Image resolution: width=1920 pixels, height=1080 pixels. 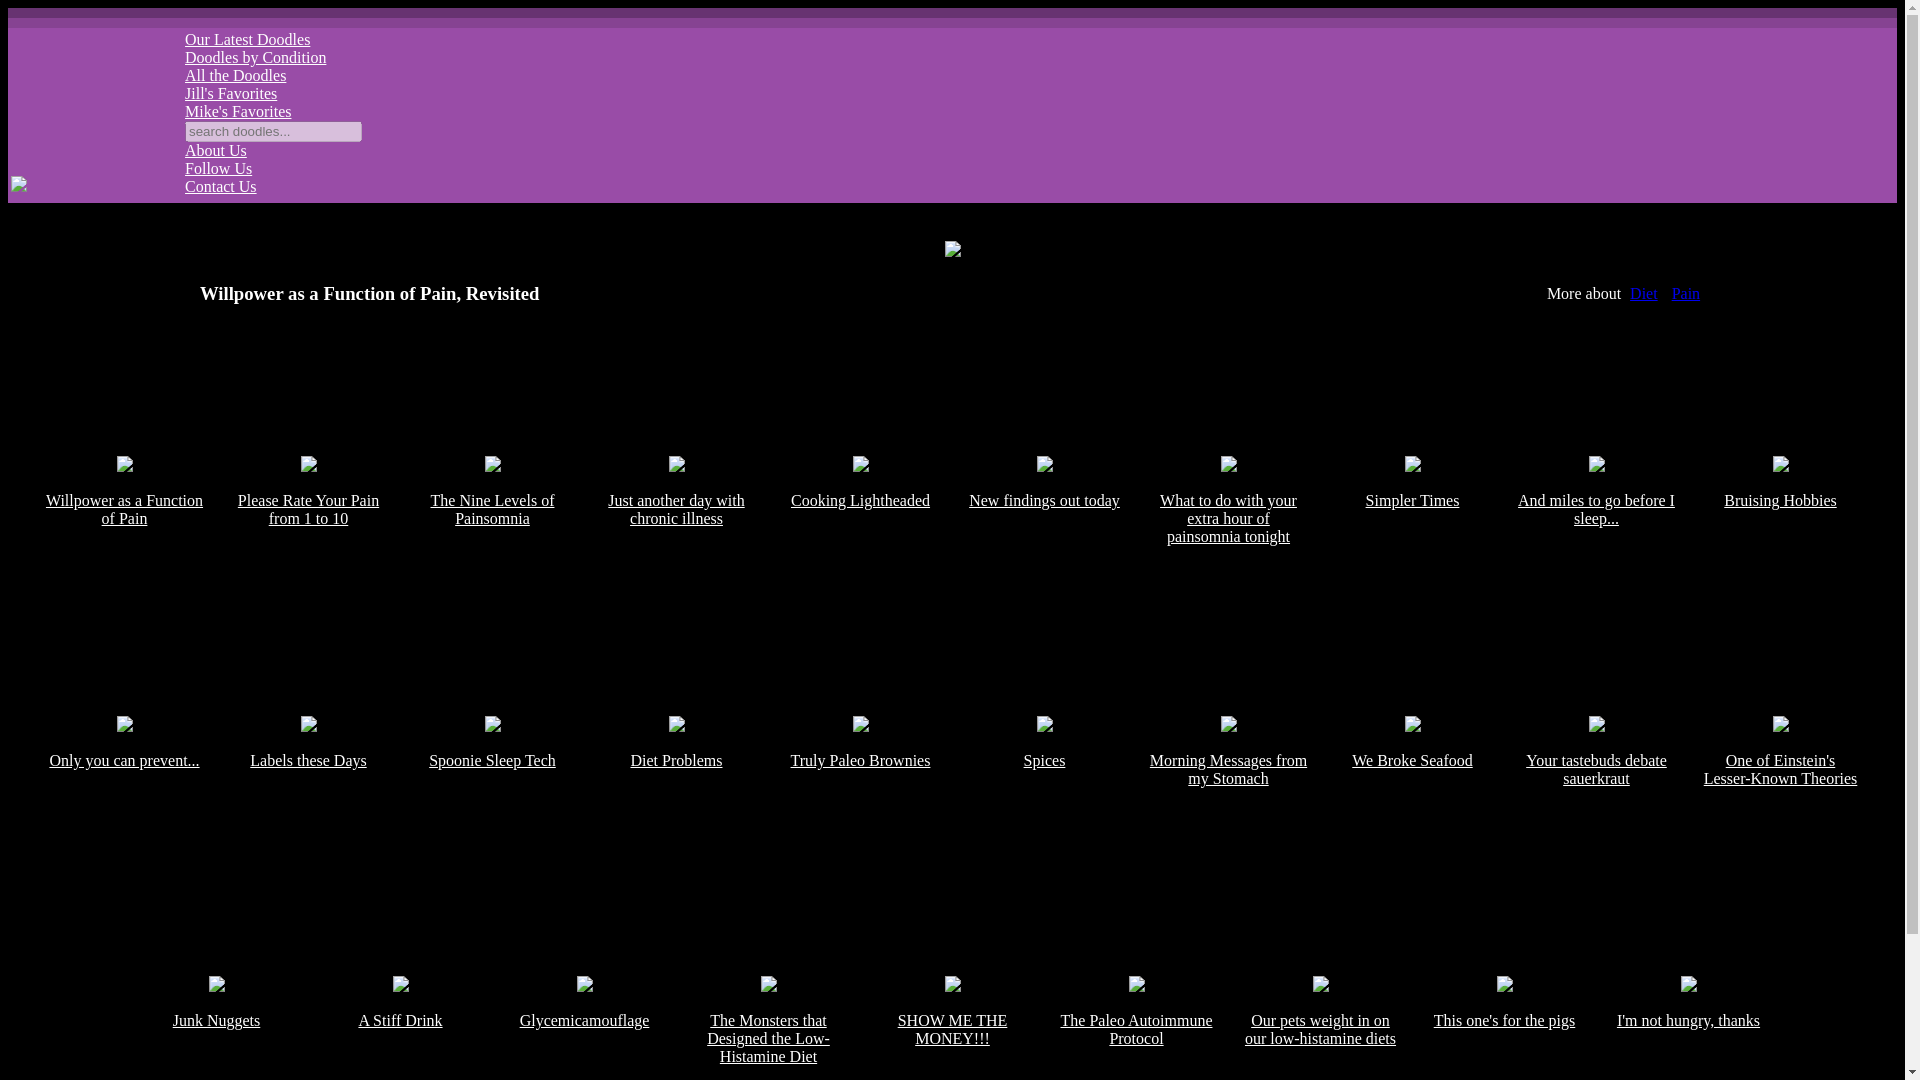 I want to click on We Broke Seafood, so click(x=1412, y=836).